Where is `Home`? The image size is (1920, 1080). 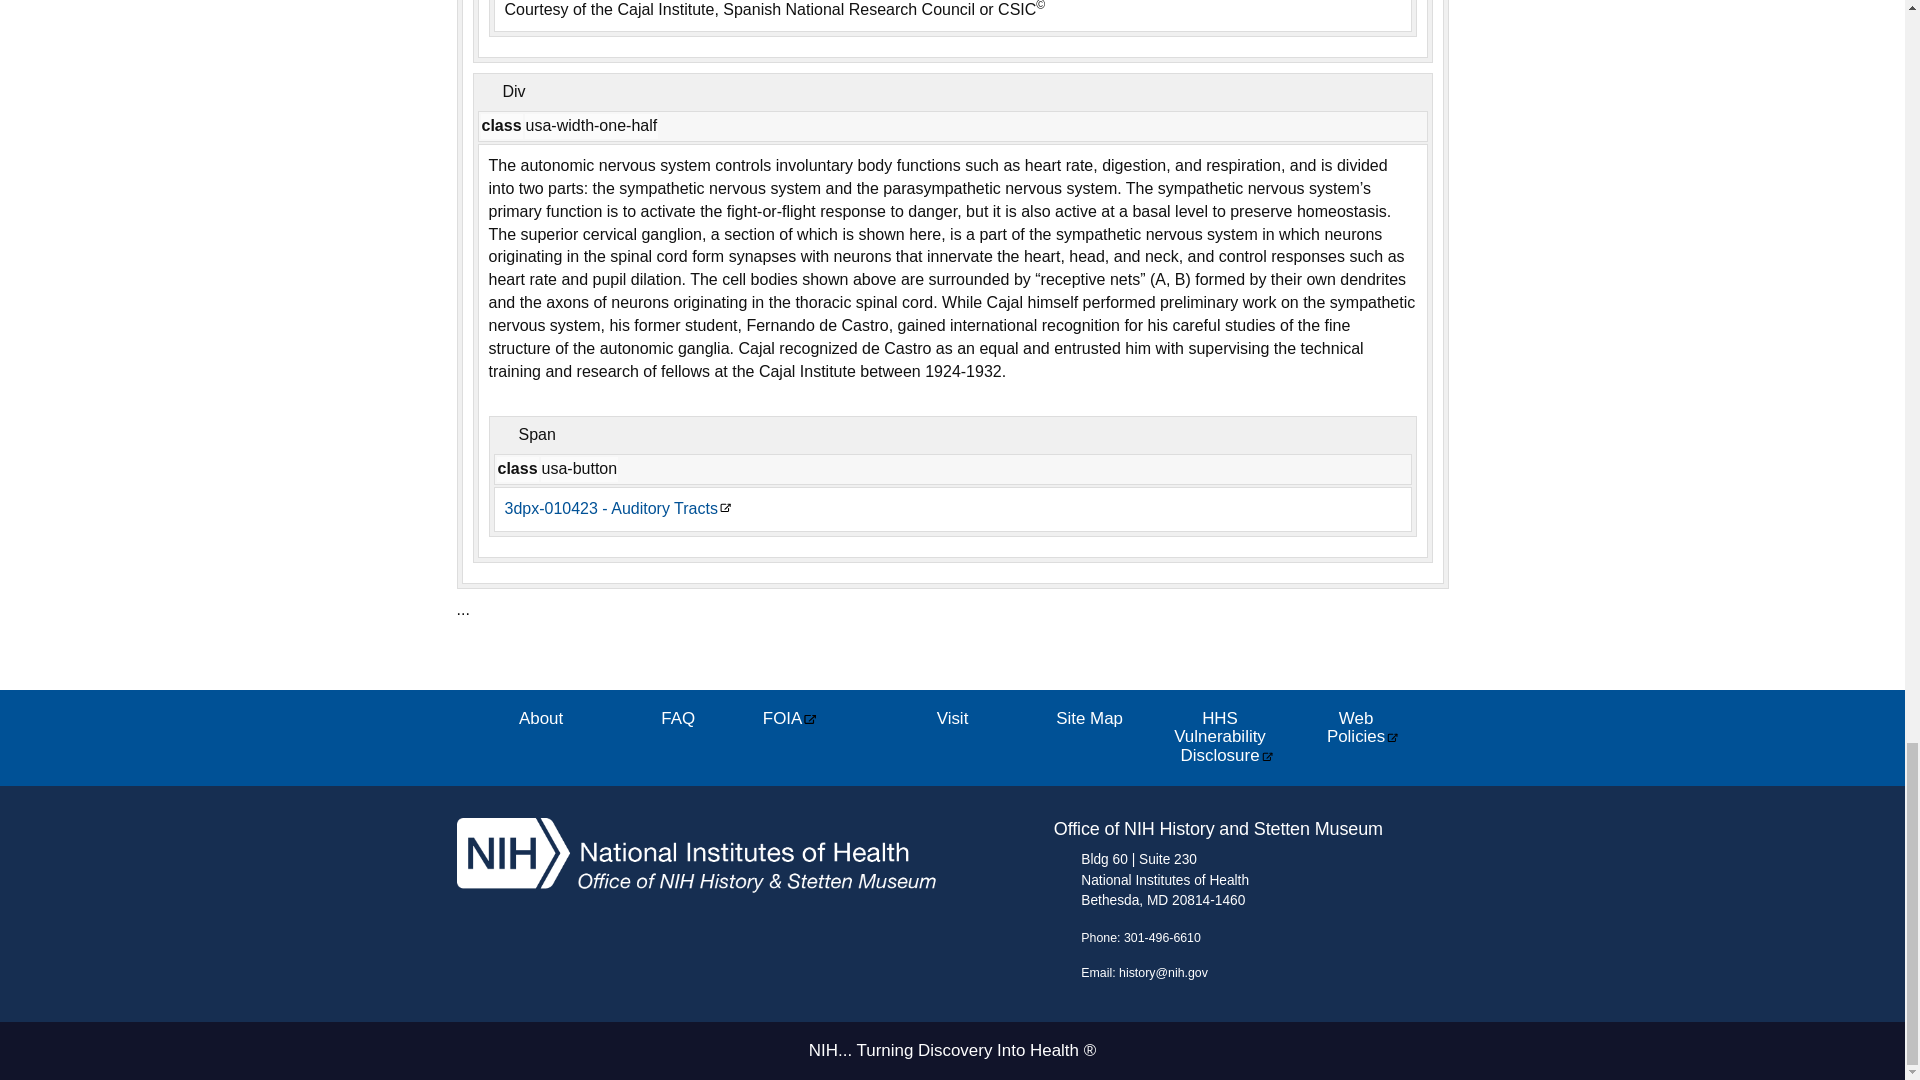 Home is located at coordinates (696, 892).